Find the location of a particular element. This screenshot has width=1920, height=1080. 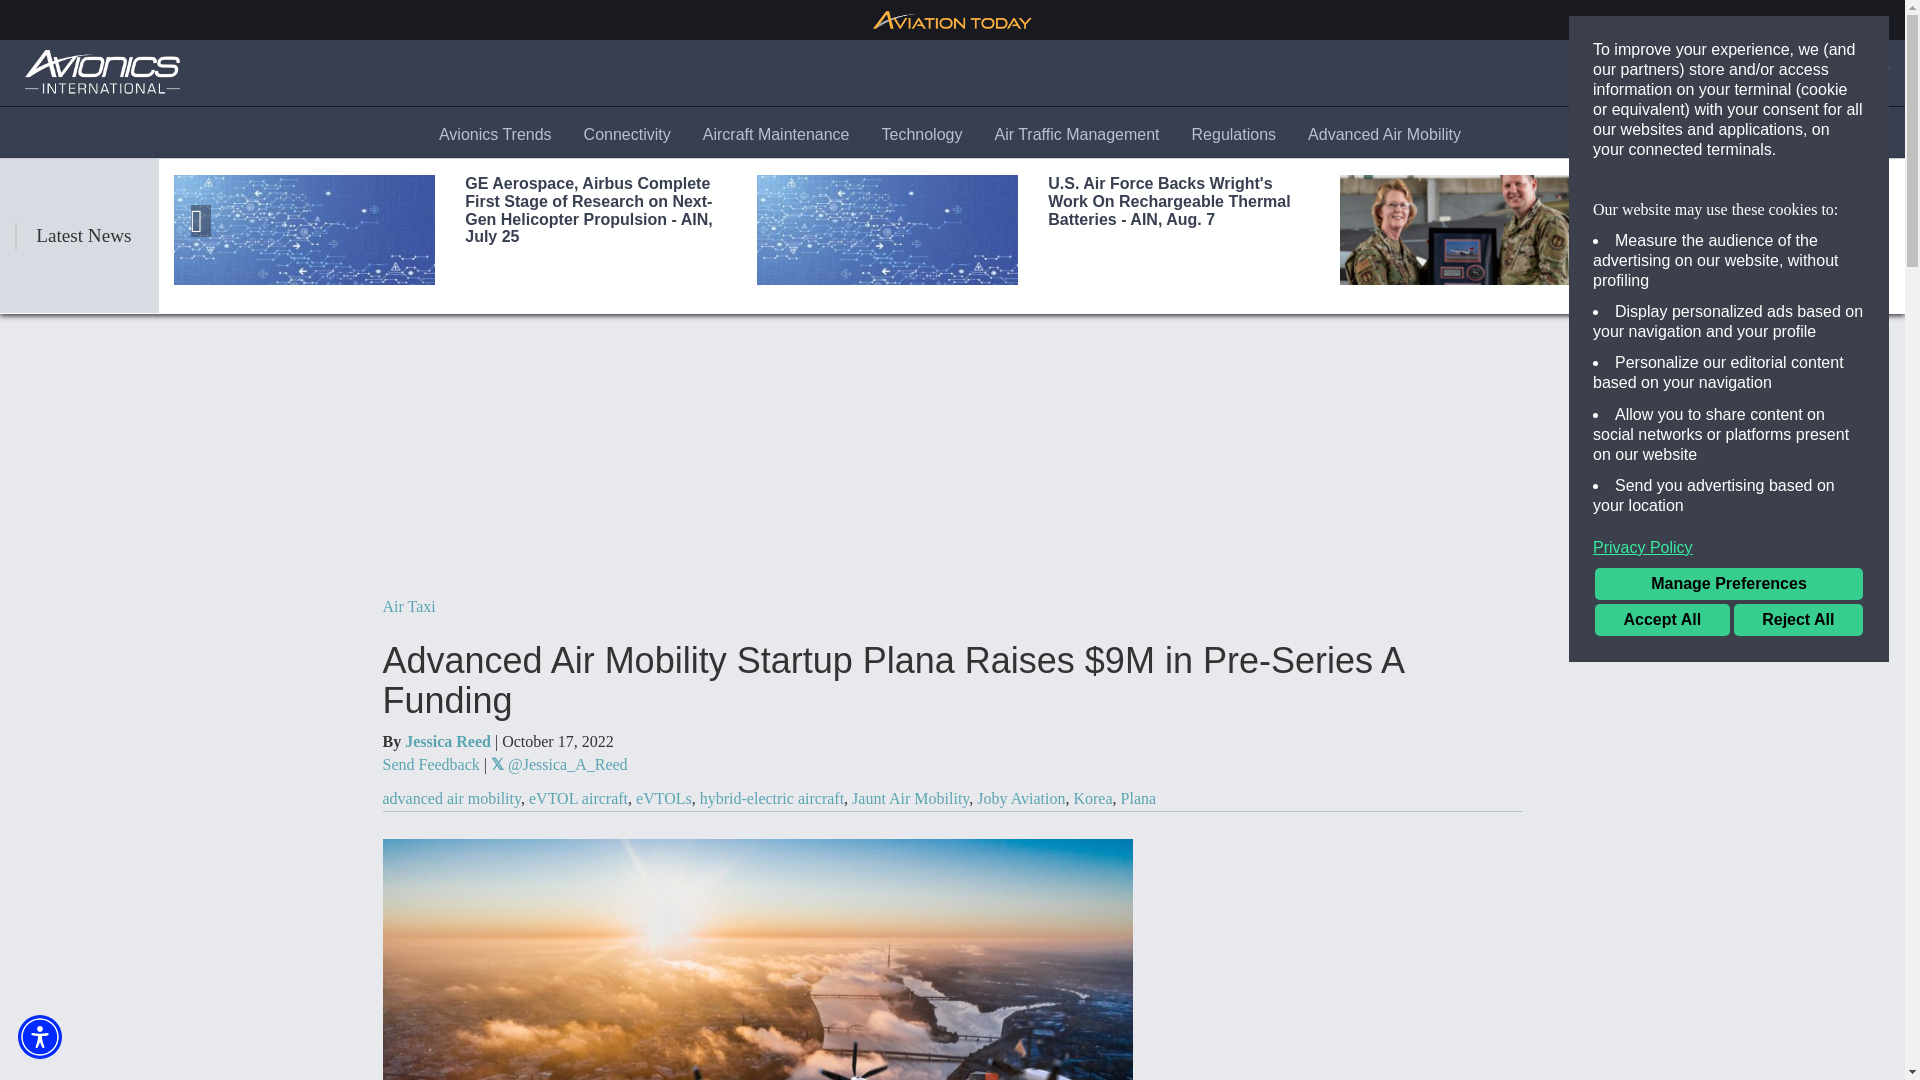

Reject All is located at coordinates (1798, 620).